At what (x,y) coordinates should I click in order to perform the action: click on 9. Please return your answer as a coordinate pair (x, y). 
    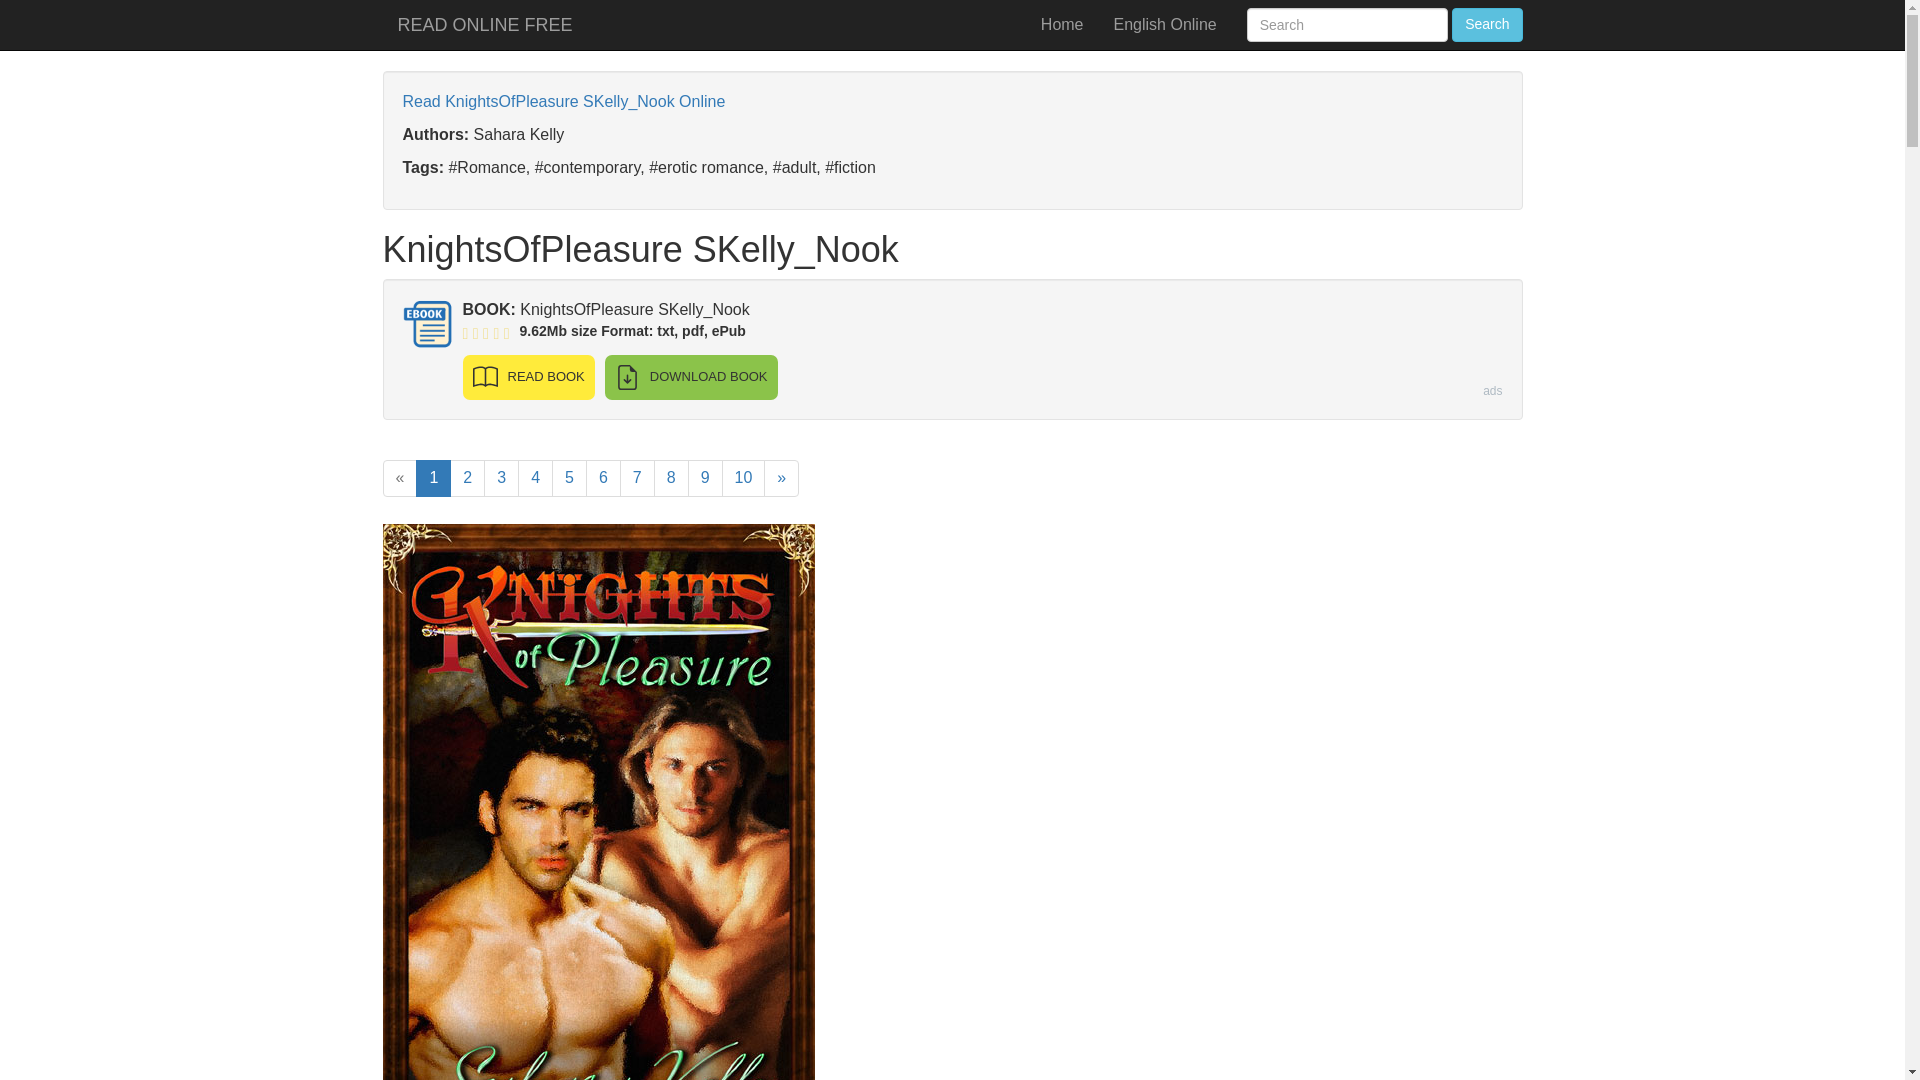
    Looking at the image, I should click on (705, 478).